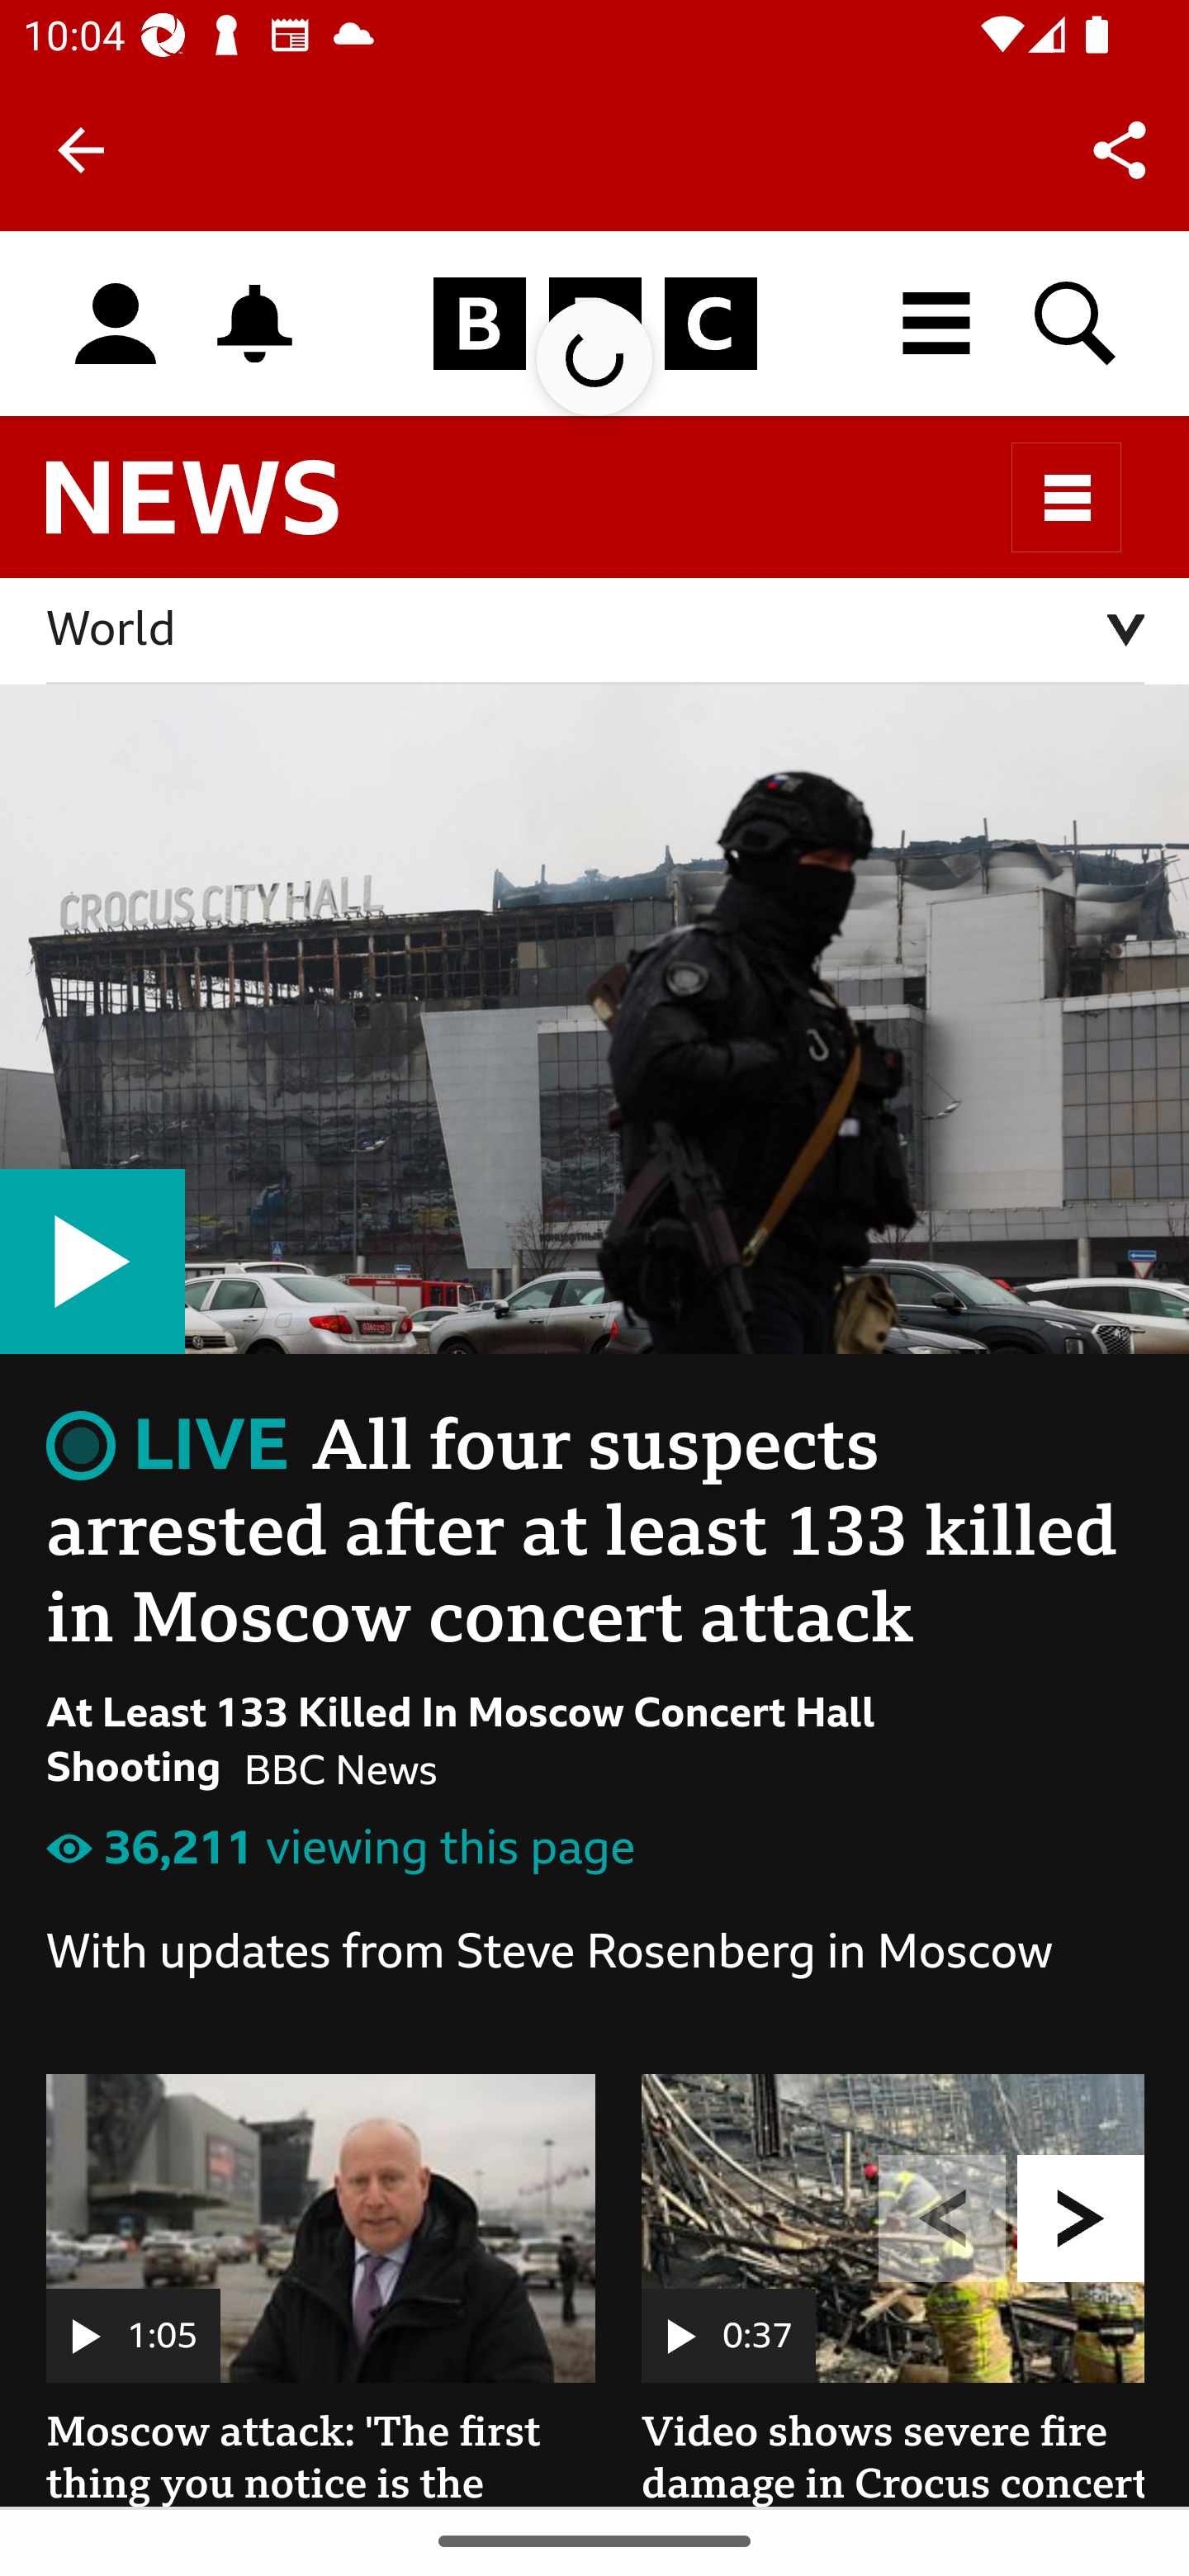 The height and width of the screenshot is (2576, 1189). Describe the element at coordinates (1120, 149) in the screenshot. I see `Share` at that location.